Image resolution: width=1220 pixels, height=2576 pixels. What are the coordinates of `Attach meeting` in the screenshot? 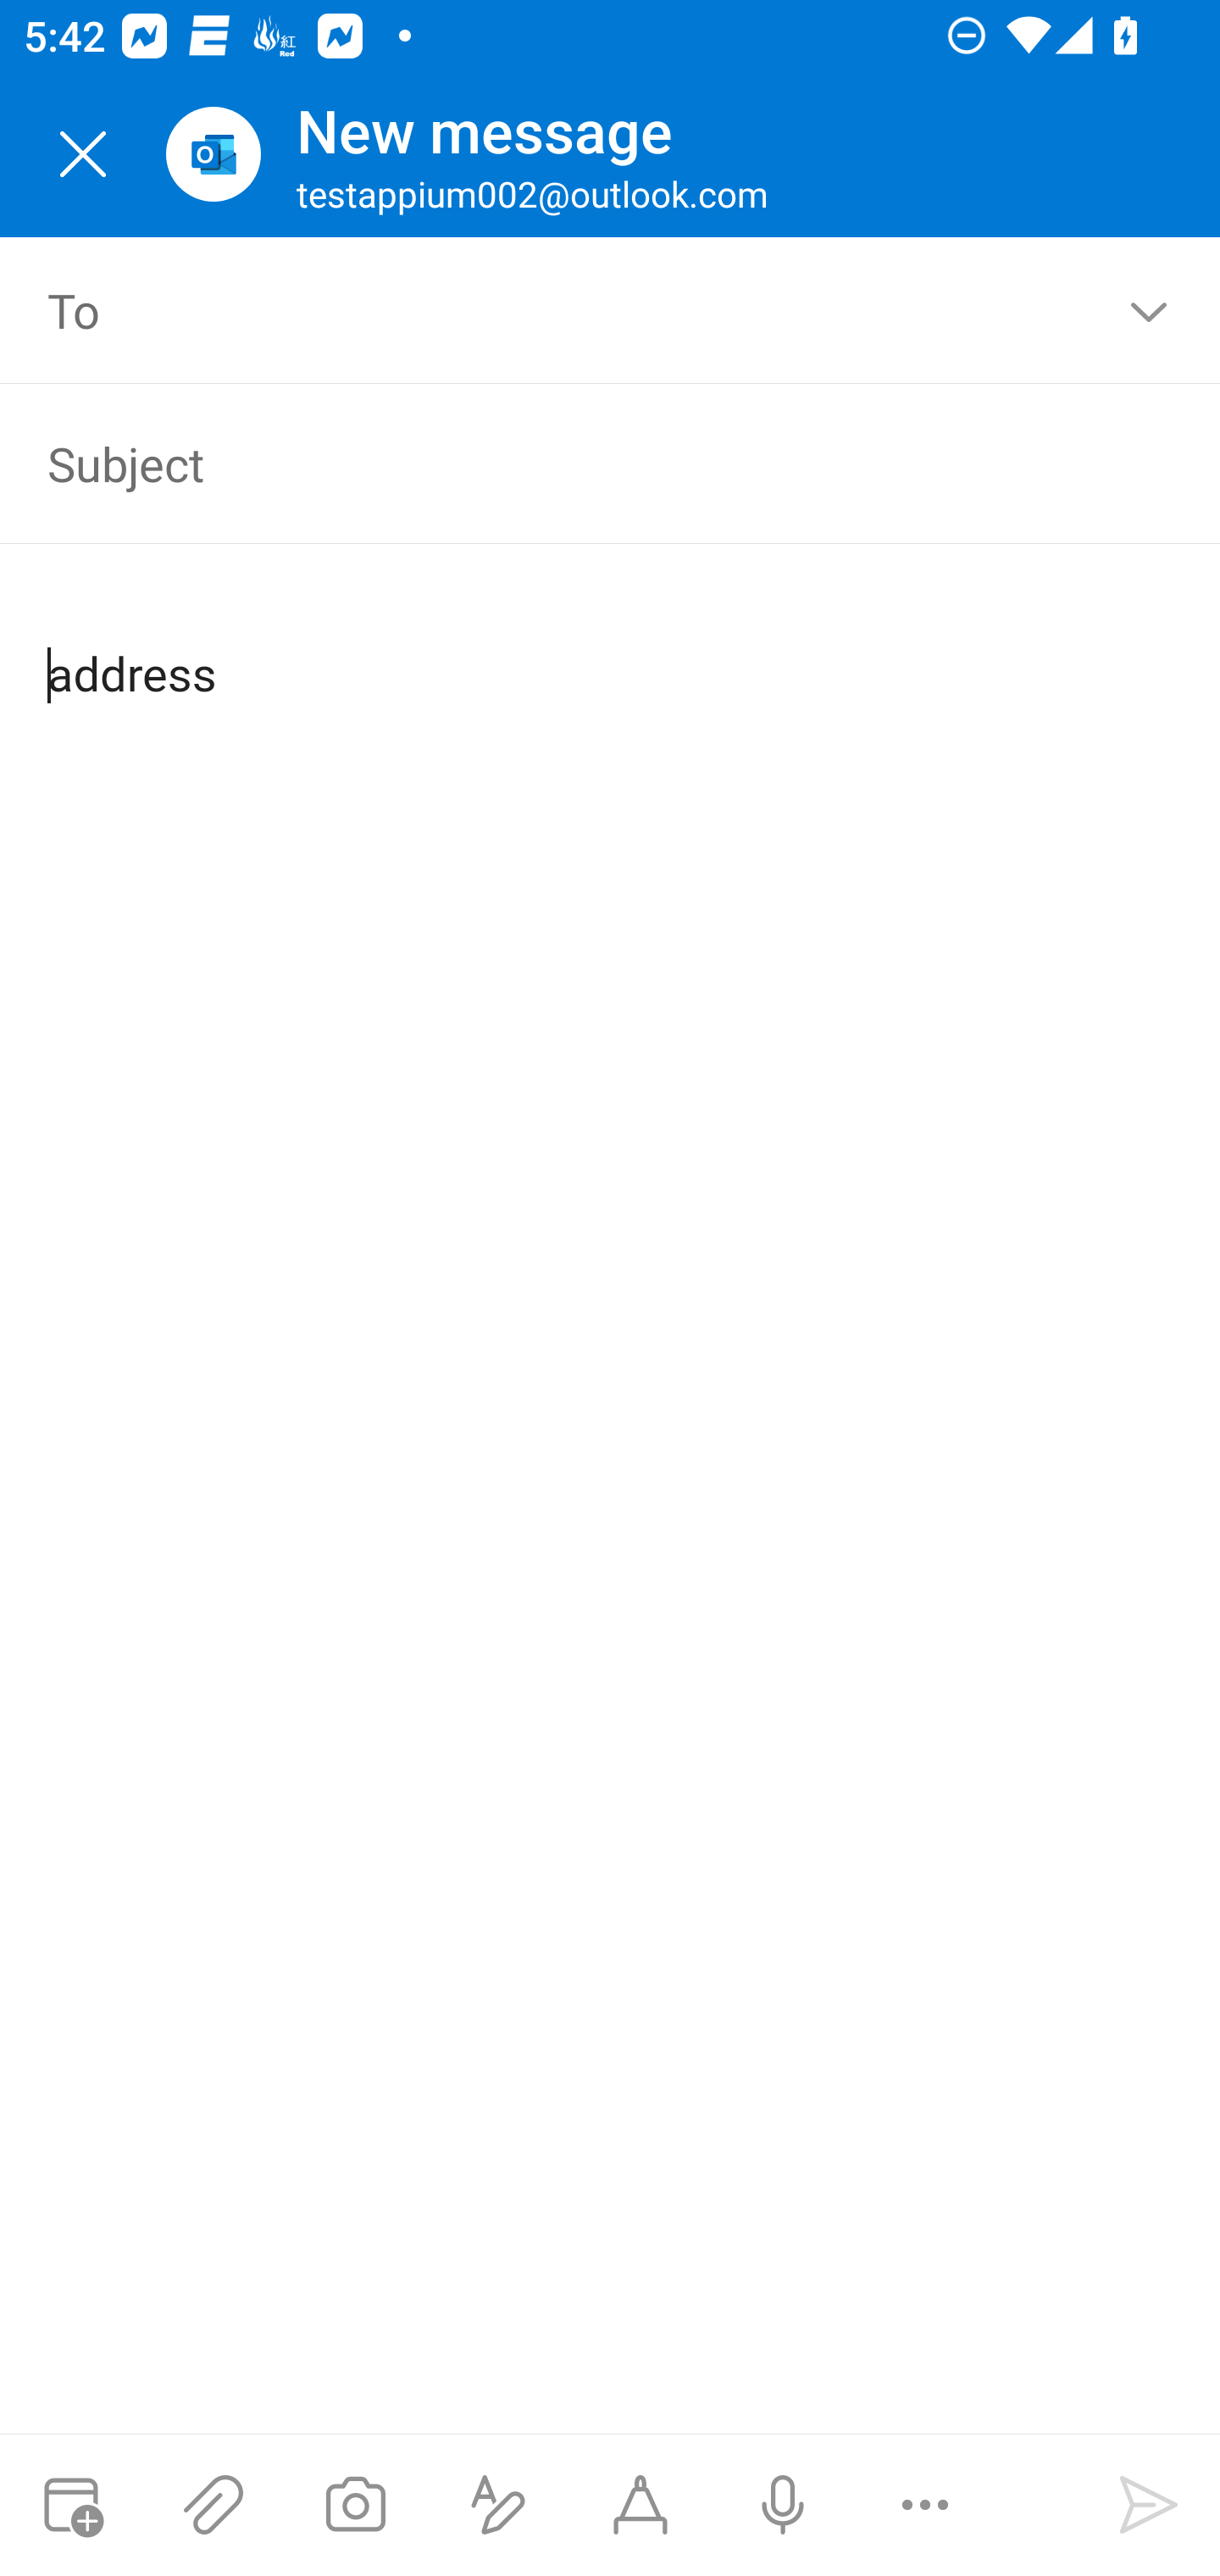 It's located at (71, 2505).